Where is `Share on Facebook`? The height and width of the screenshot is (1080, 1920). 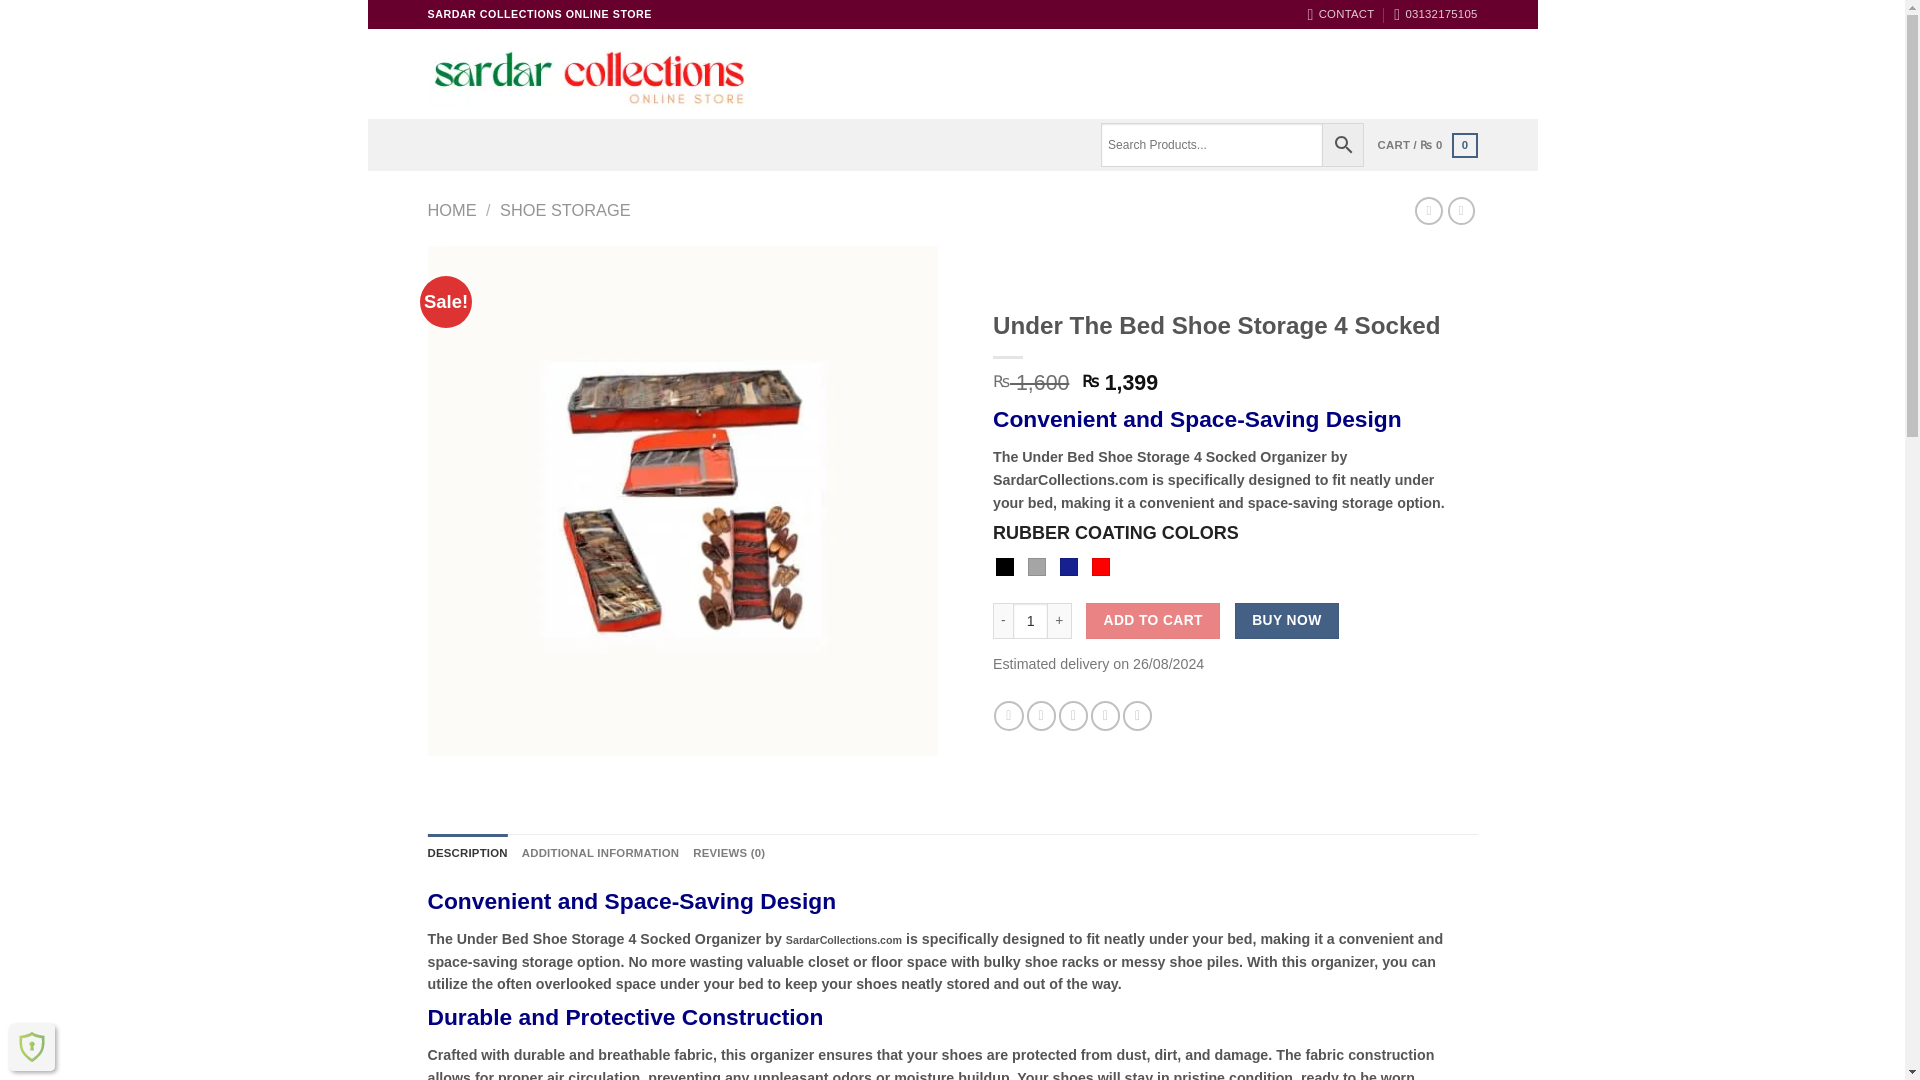
Share on Facebook is located at coordinates (1008, 716).